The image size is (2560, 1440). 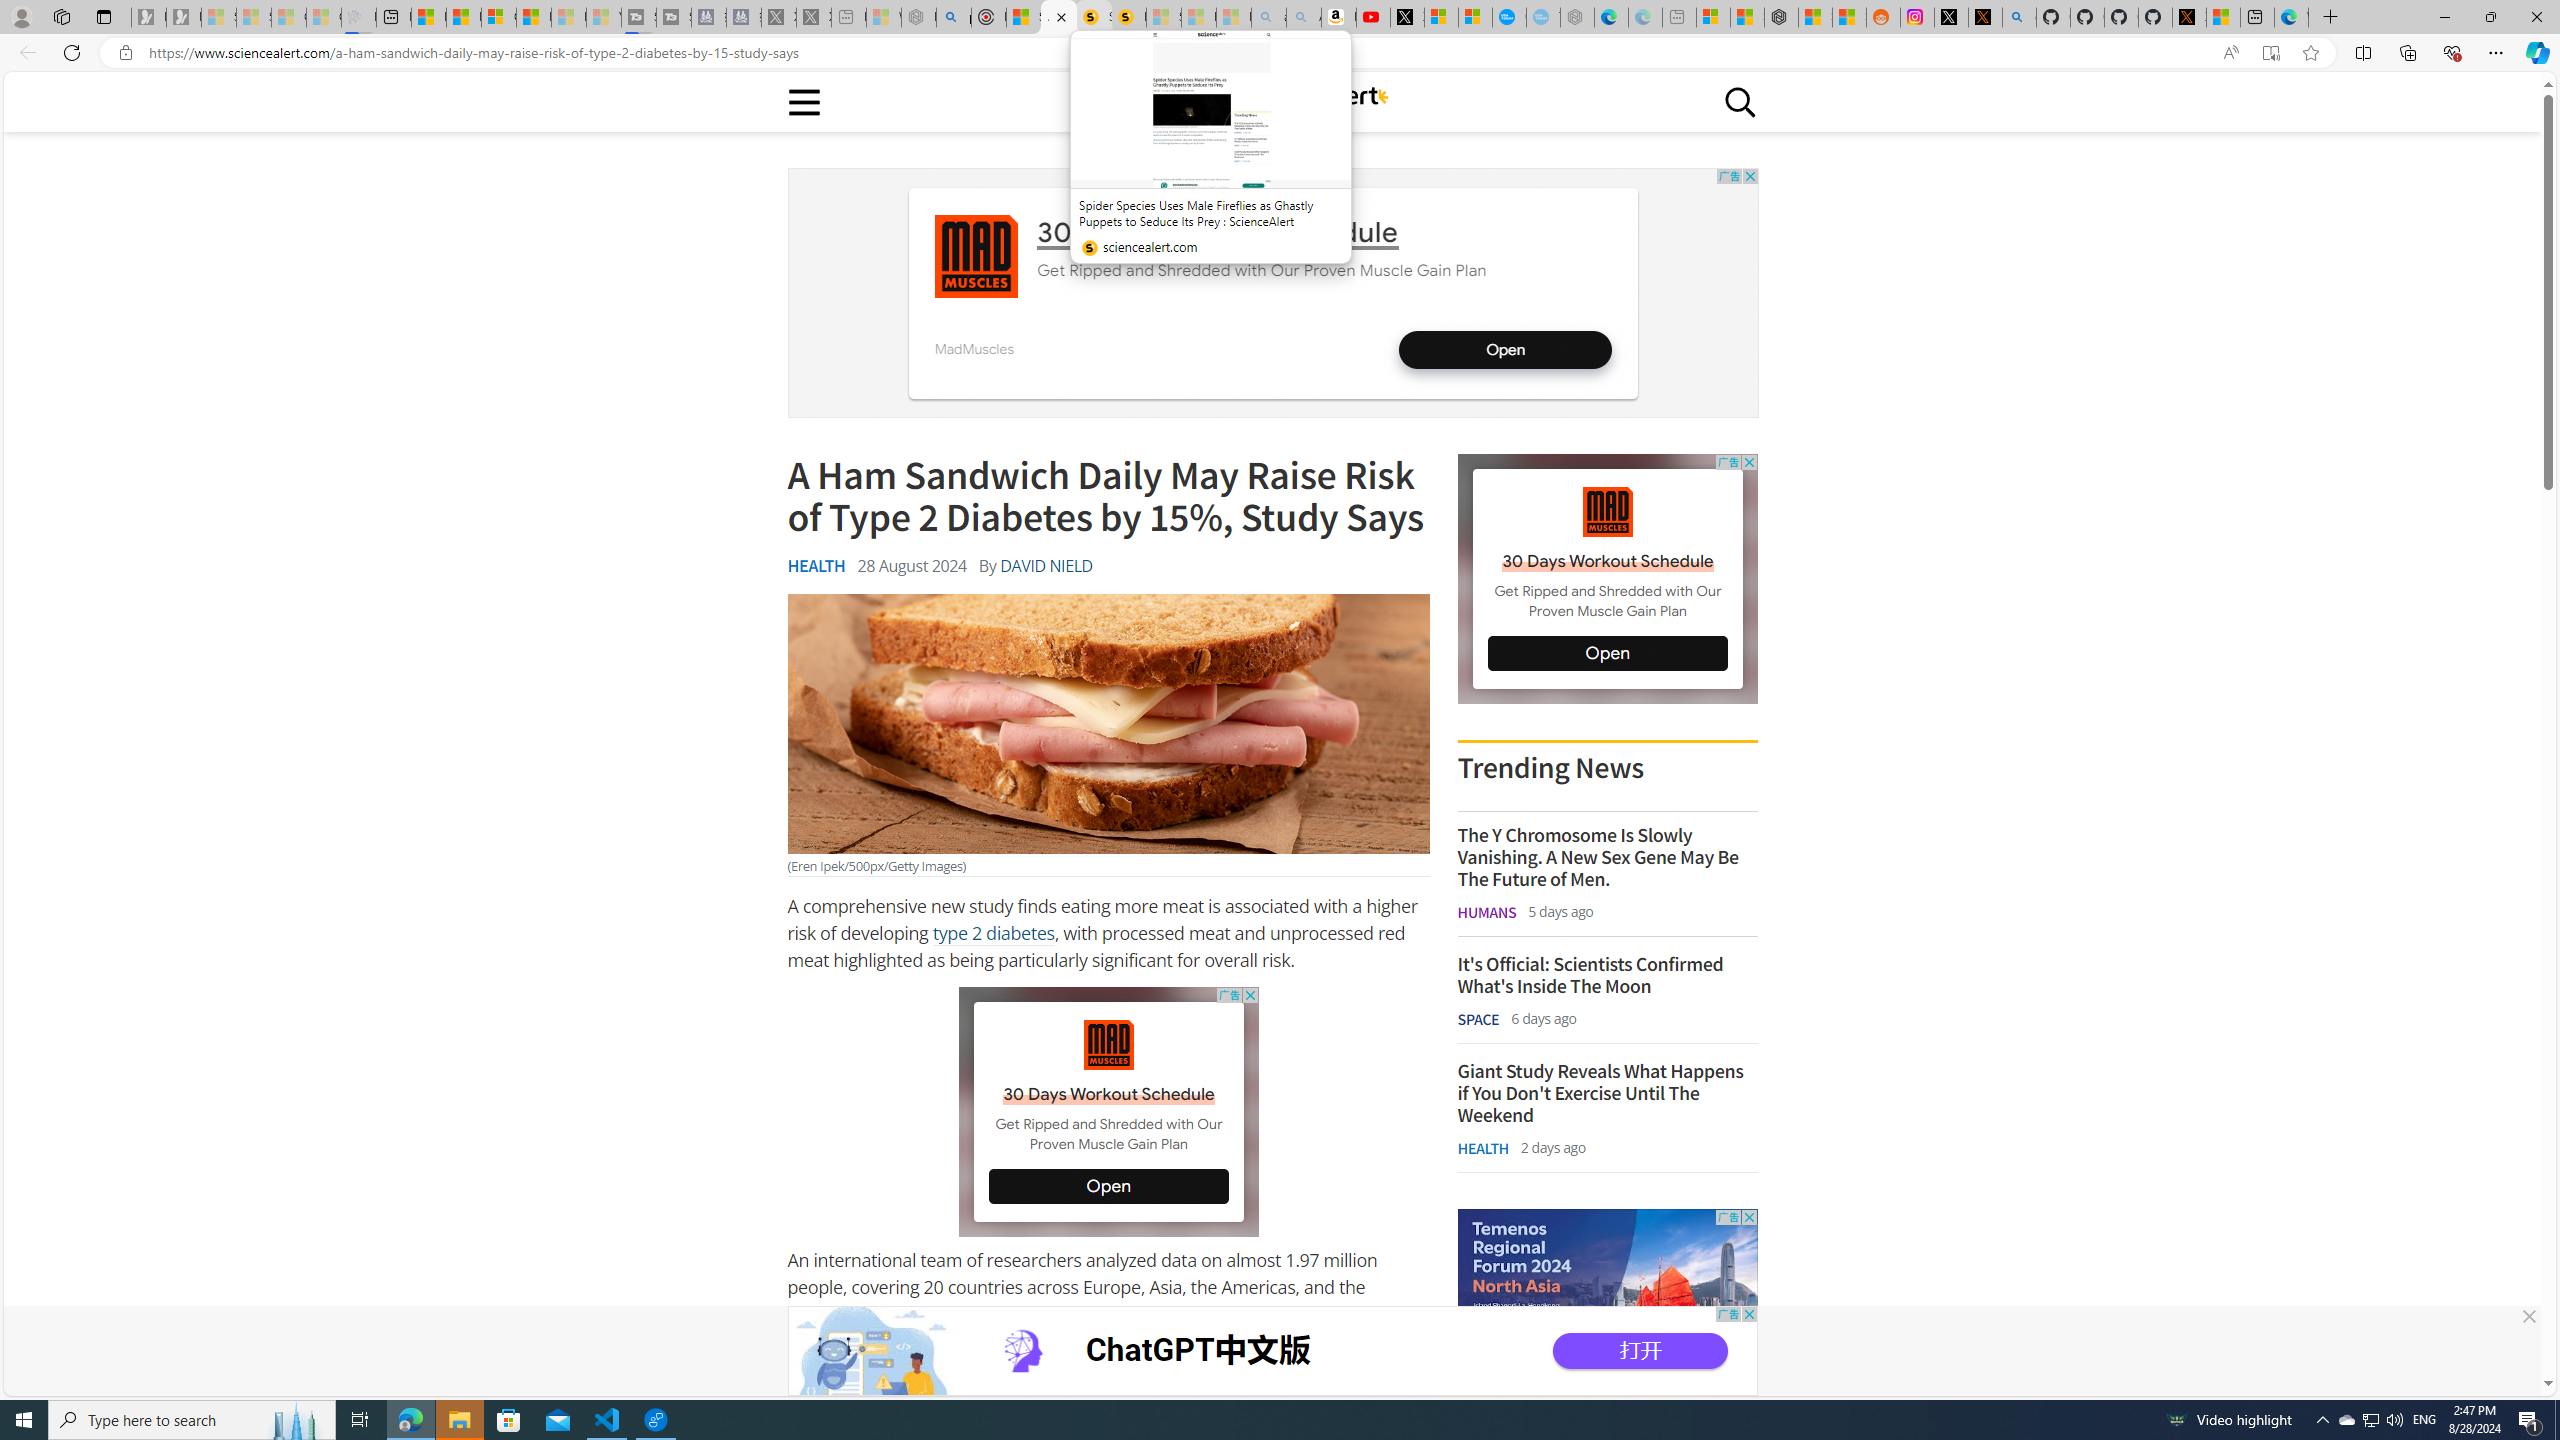 I want to click on DAVID NIELD, so click(x=1046, y=566).